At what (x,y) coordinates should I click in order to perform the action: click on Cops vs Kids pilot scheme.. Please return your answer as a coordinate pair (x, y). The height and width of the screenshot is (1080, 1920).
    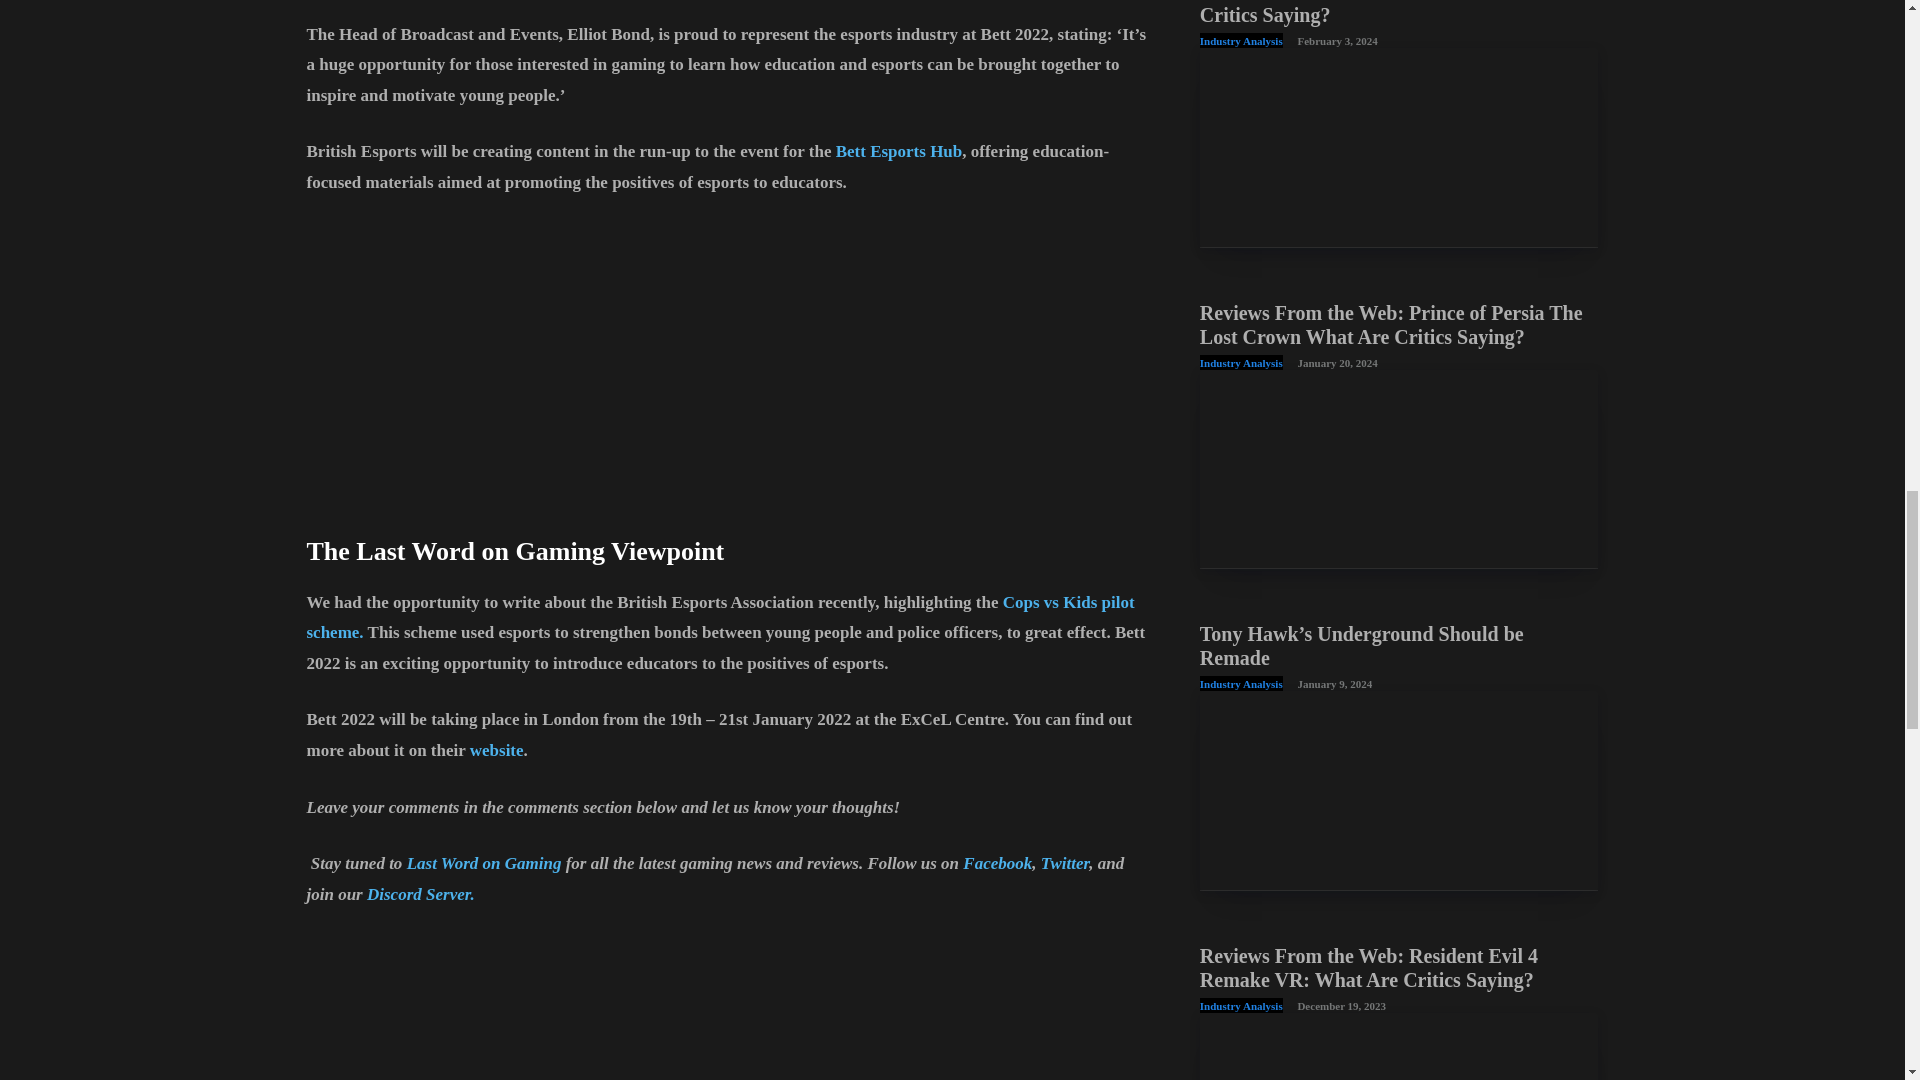
    Looking at the image, I should click on (720, 617).